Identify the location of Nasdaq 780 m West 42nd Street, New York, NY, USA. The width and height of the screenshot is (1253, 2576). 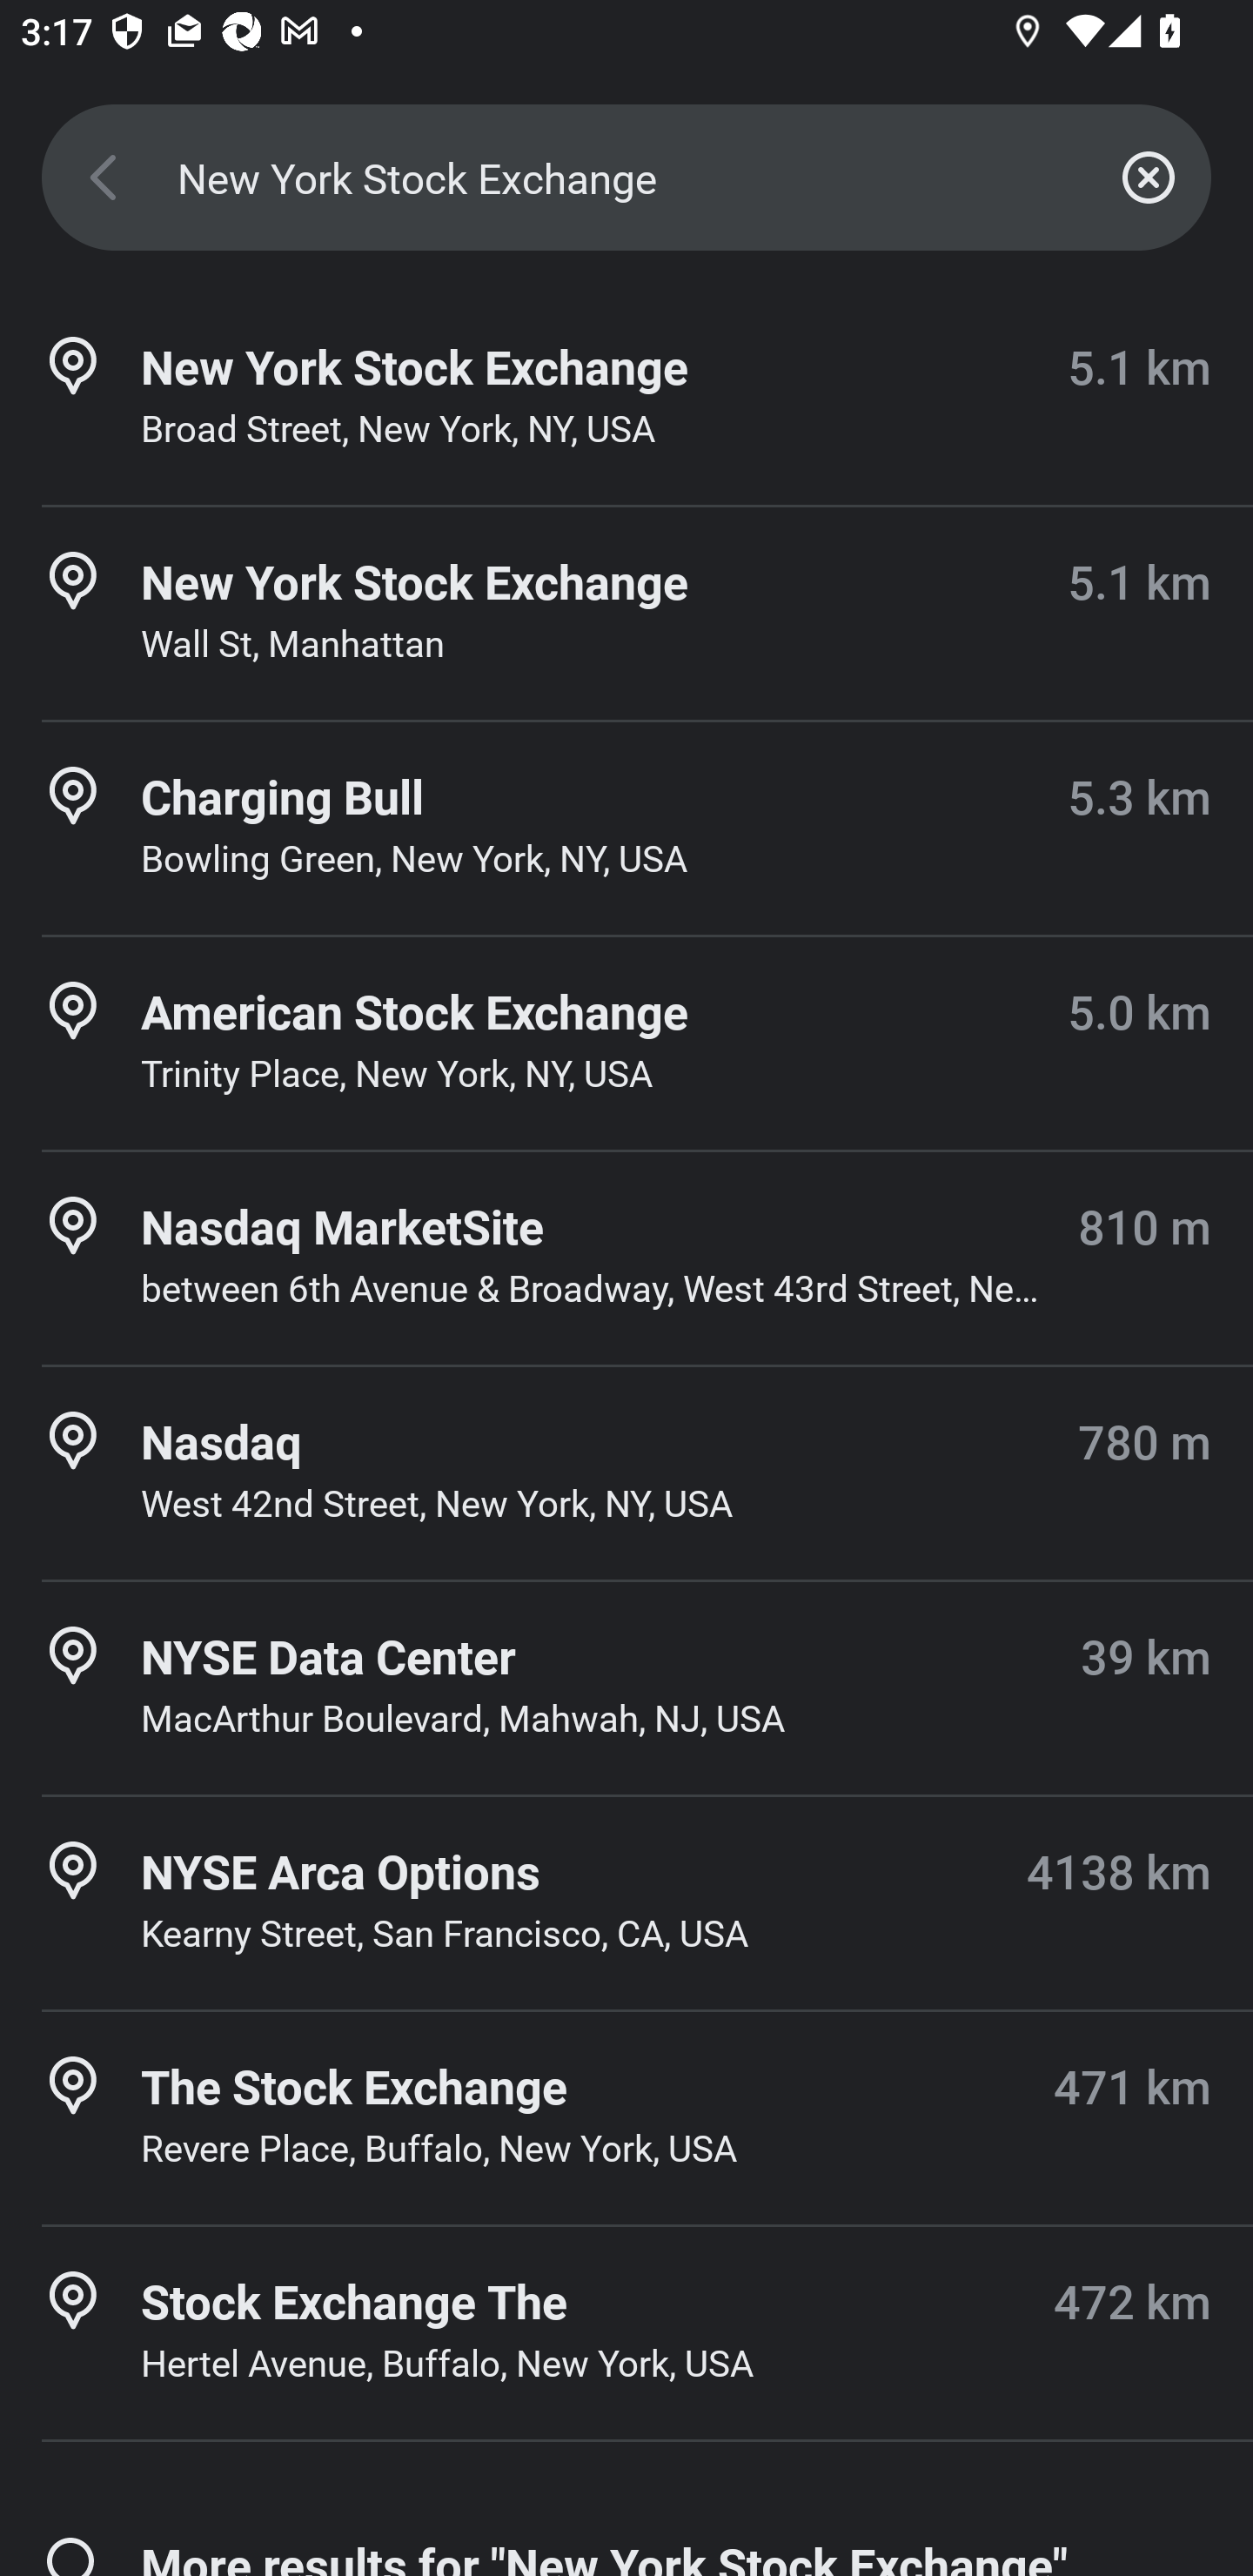
(626, 1472).